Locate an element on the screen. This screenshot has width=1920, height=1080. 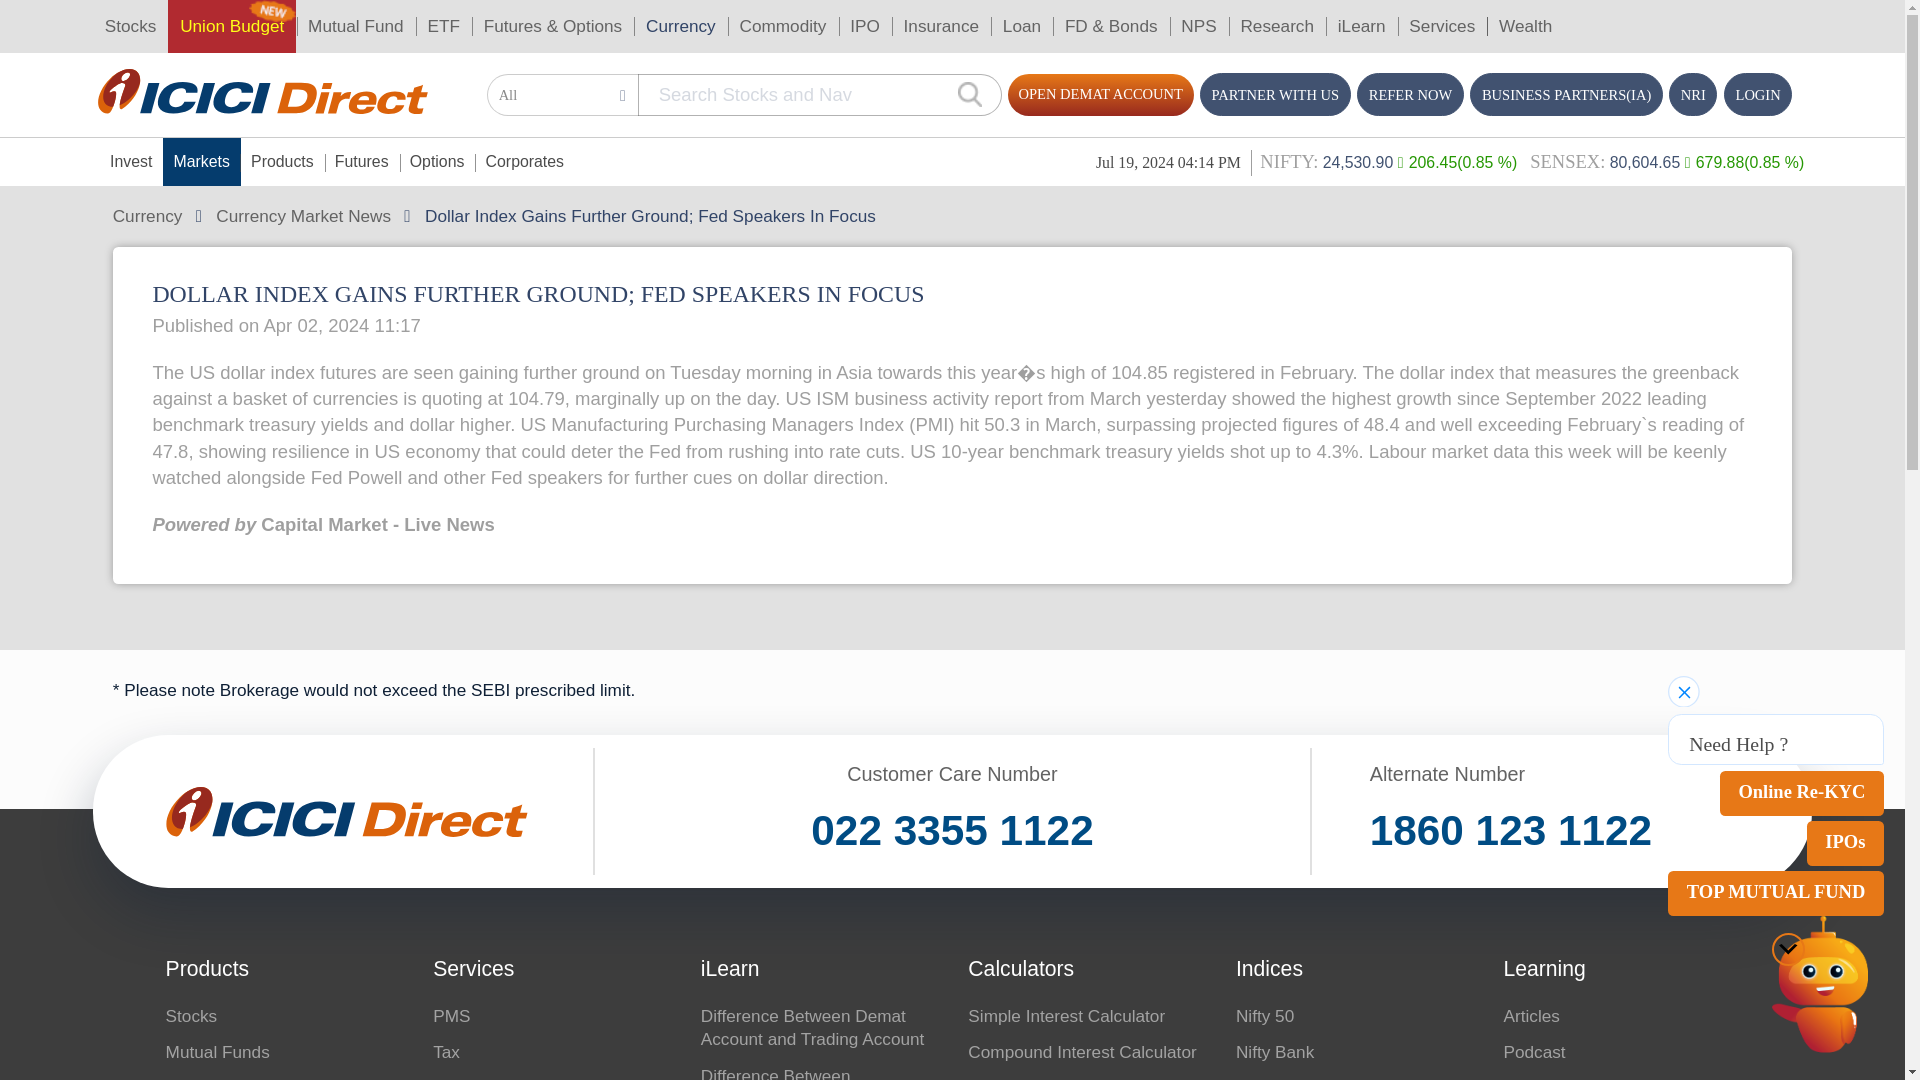
All is located at coordinates (426, 72).